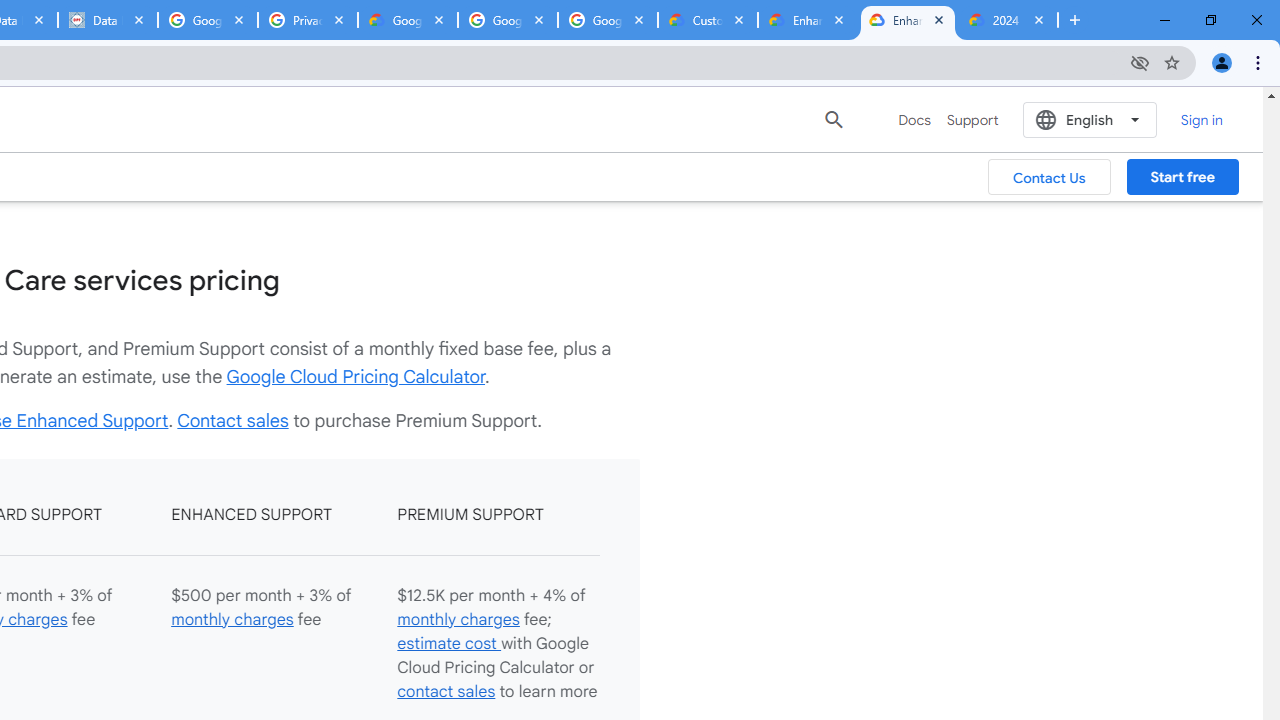  I want to click on Enhanced Support | Google Cloud, so click(907, 20).